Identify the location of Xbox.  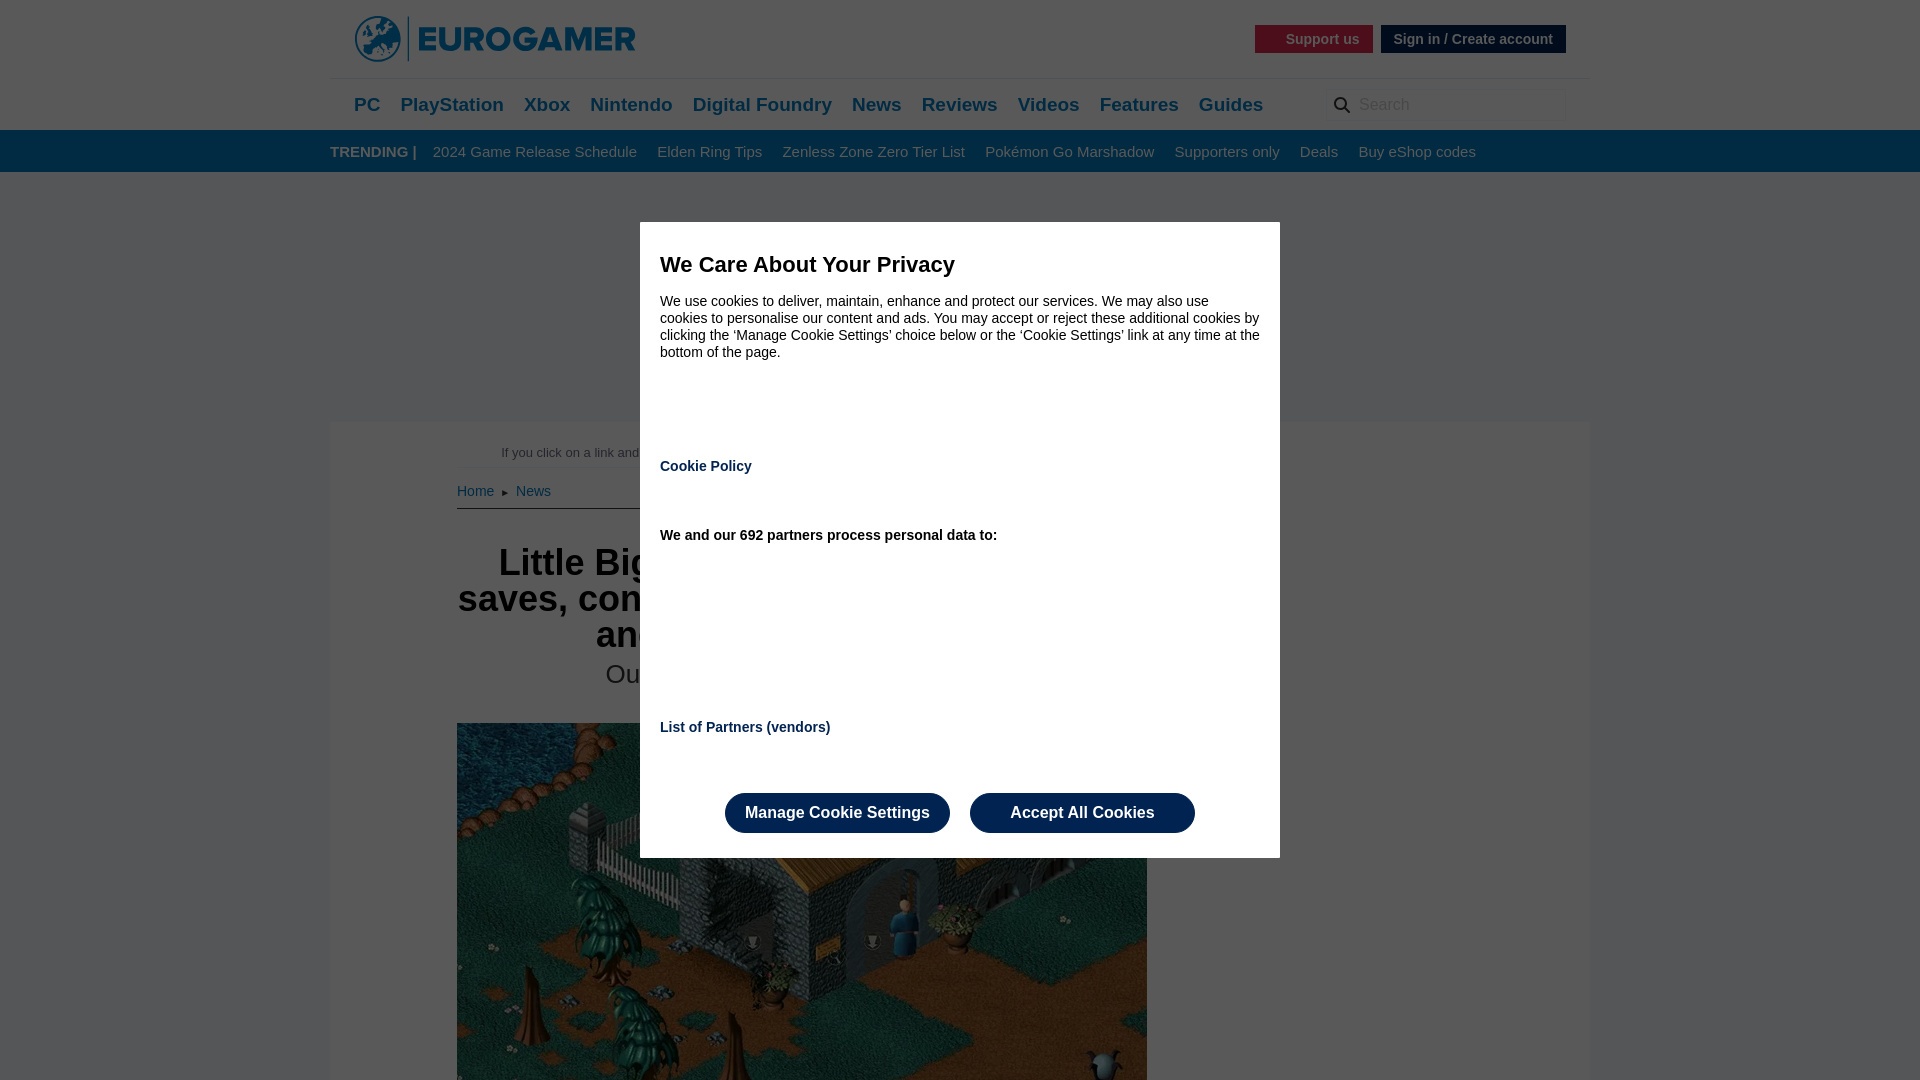
(547, 104).